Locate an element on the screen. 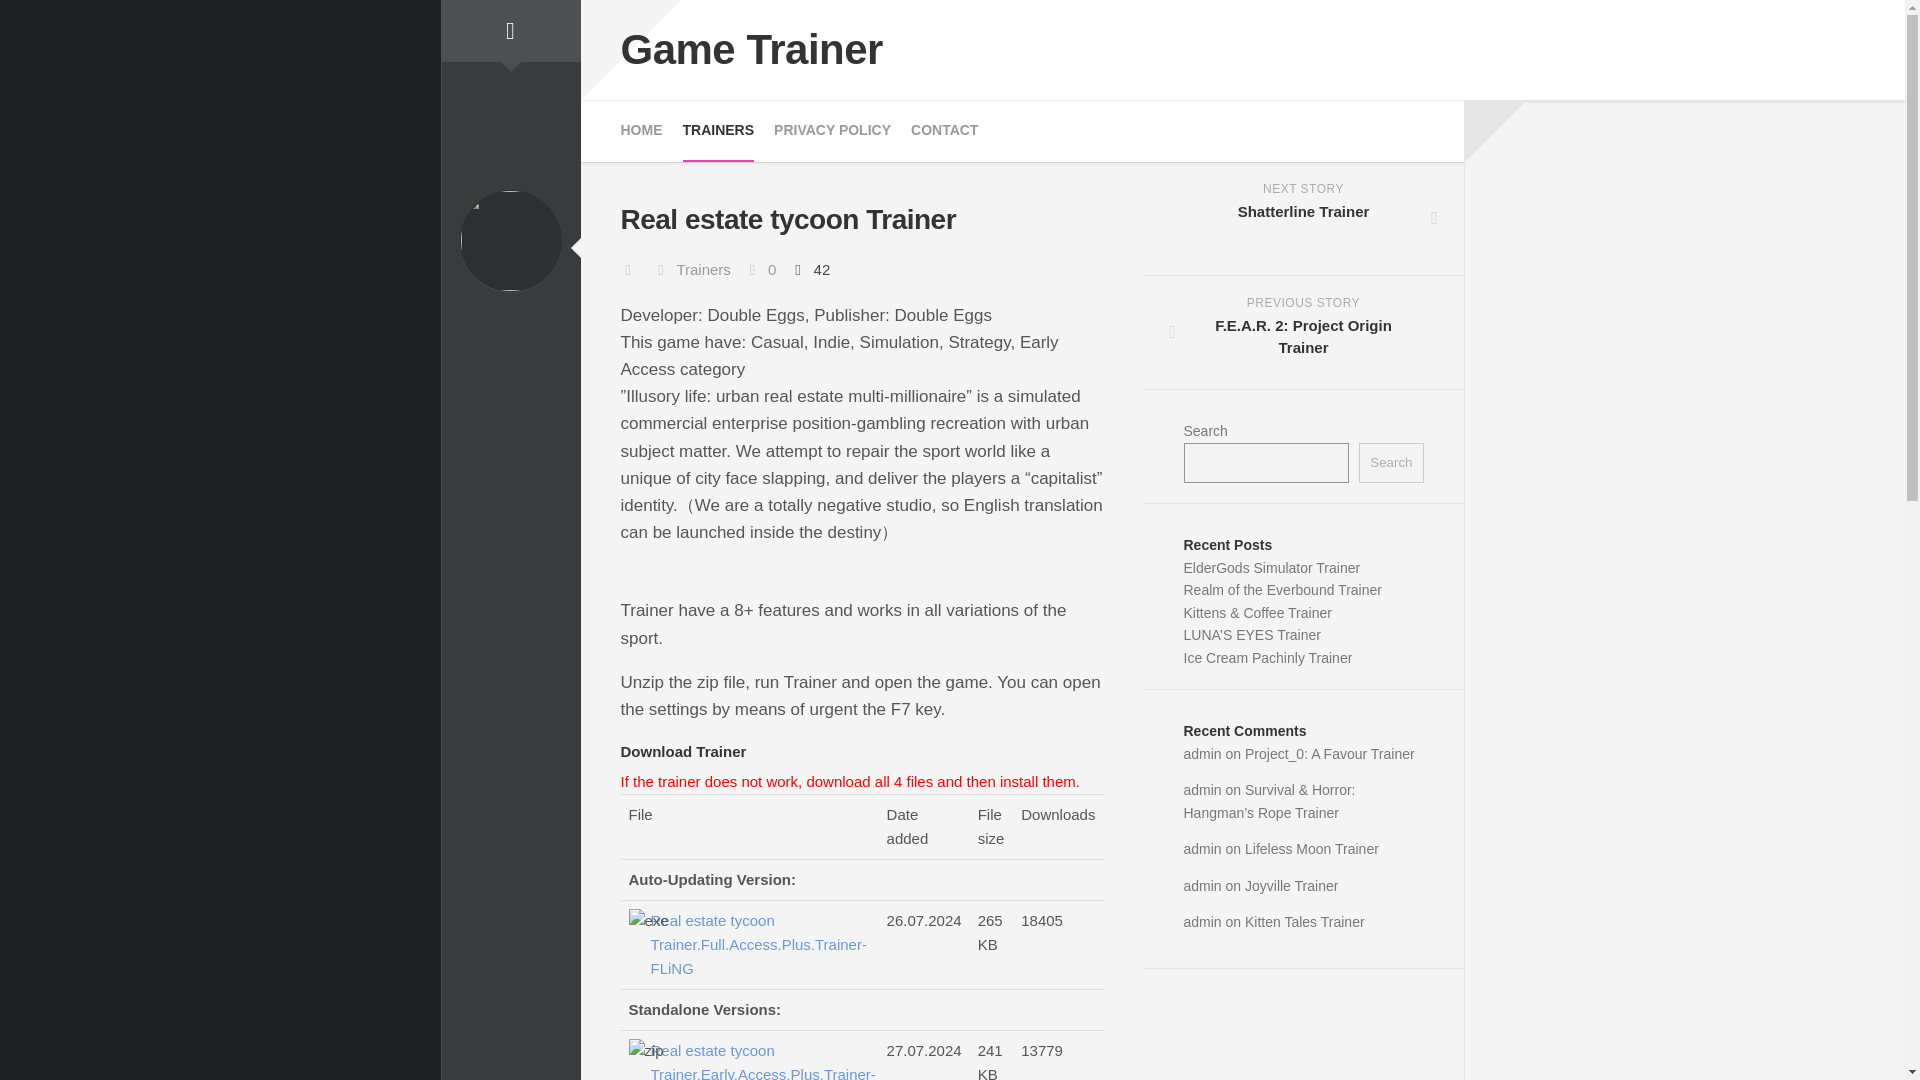  HOME is located at coordinates (641, 130).